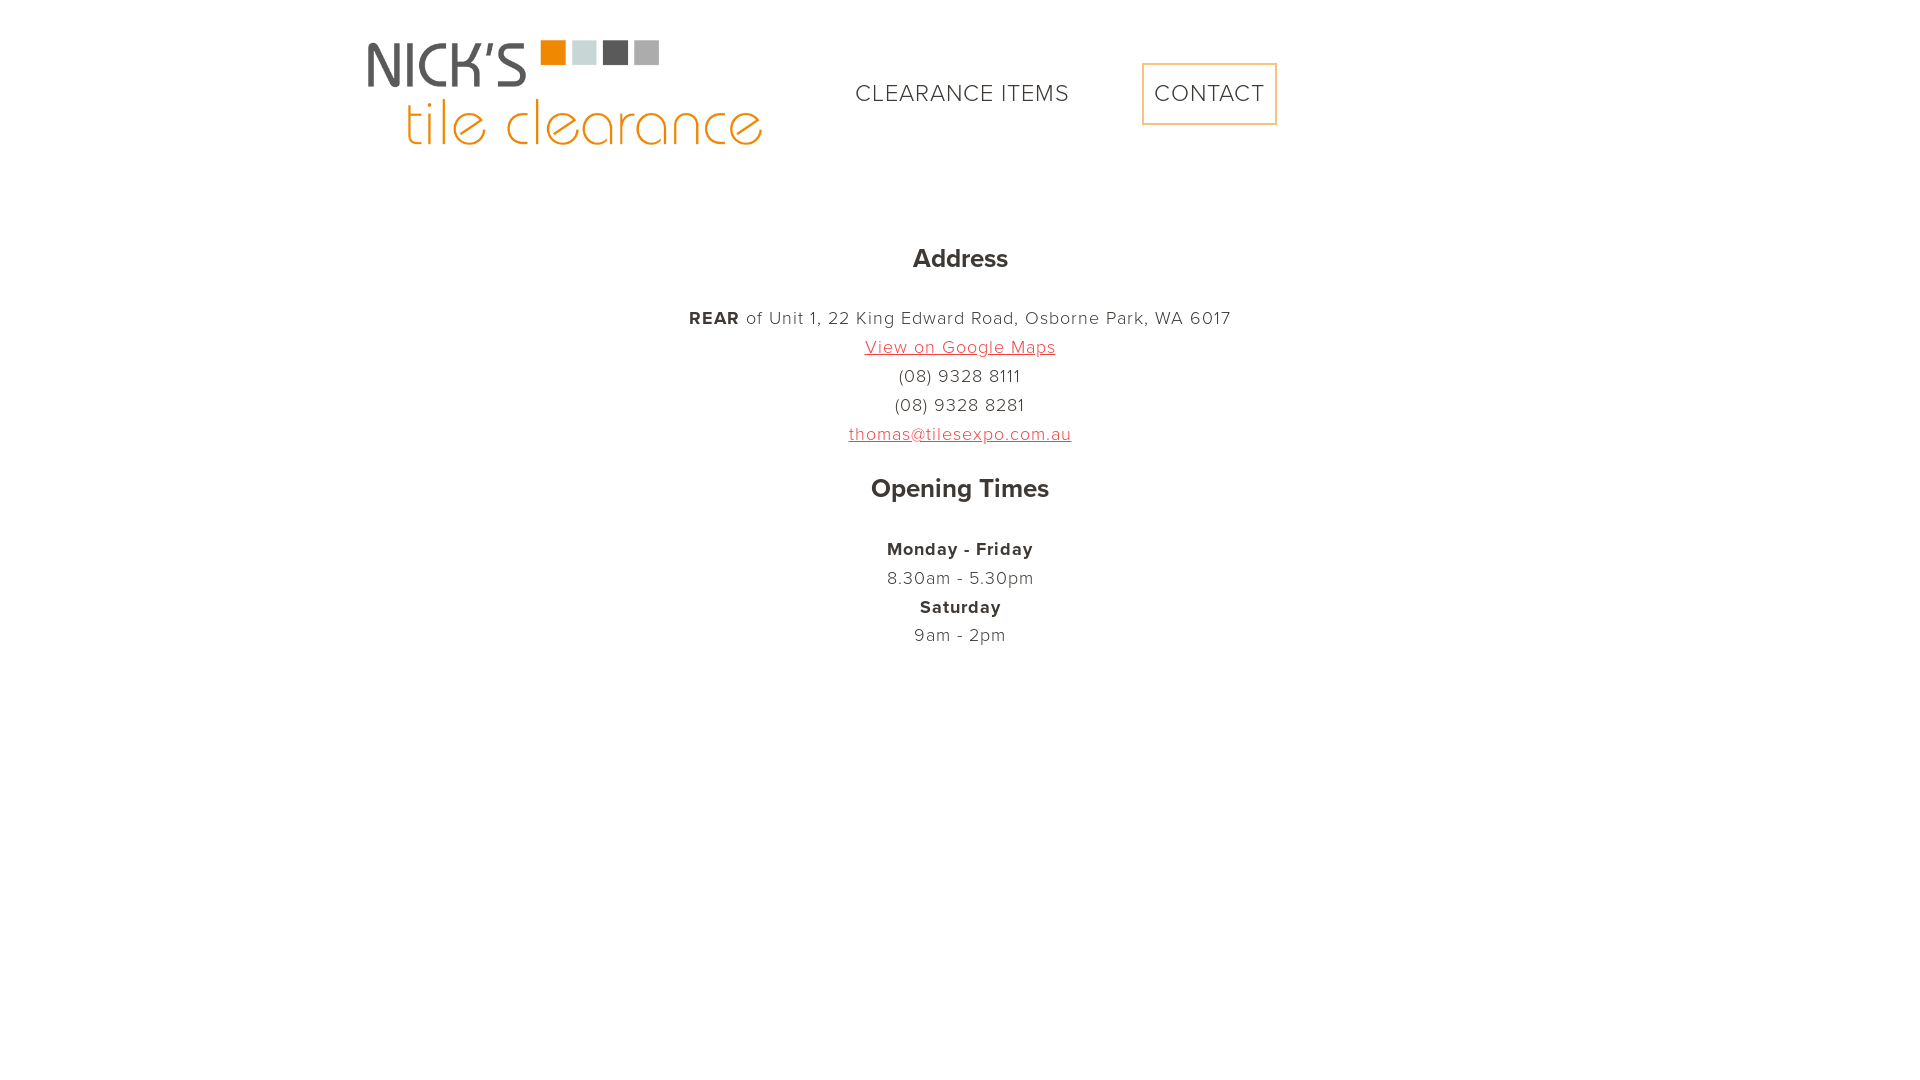 This screenshot has height=1080, width=1920. Describe the element at coordinates (962, 94) in the screenshot. I see `CLEARANCE ITEMS` at that location.